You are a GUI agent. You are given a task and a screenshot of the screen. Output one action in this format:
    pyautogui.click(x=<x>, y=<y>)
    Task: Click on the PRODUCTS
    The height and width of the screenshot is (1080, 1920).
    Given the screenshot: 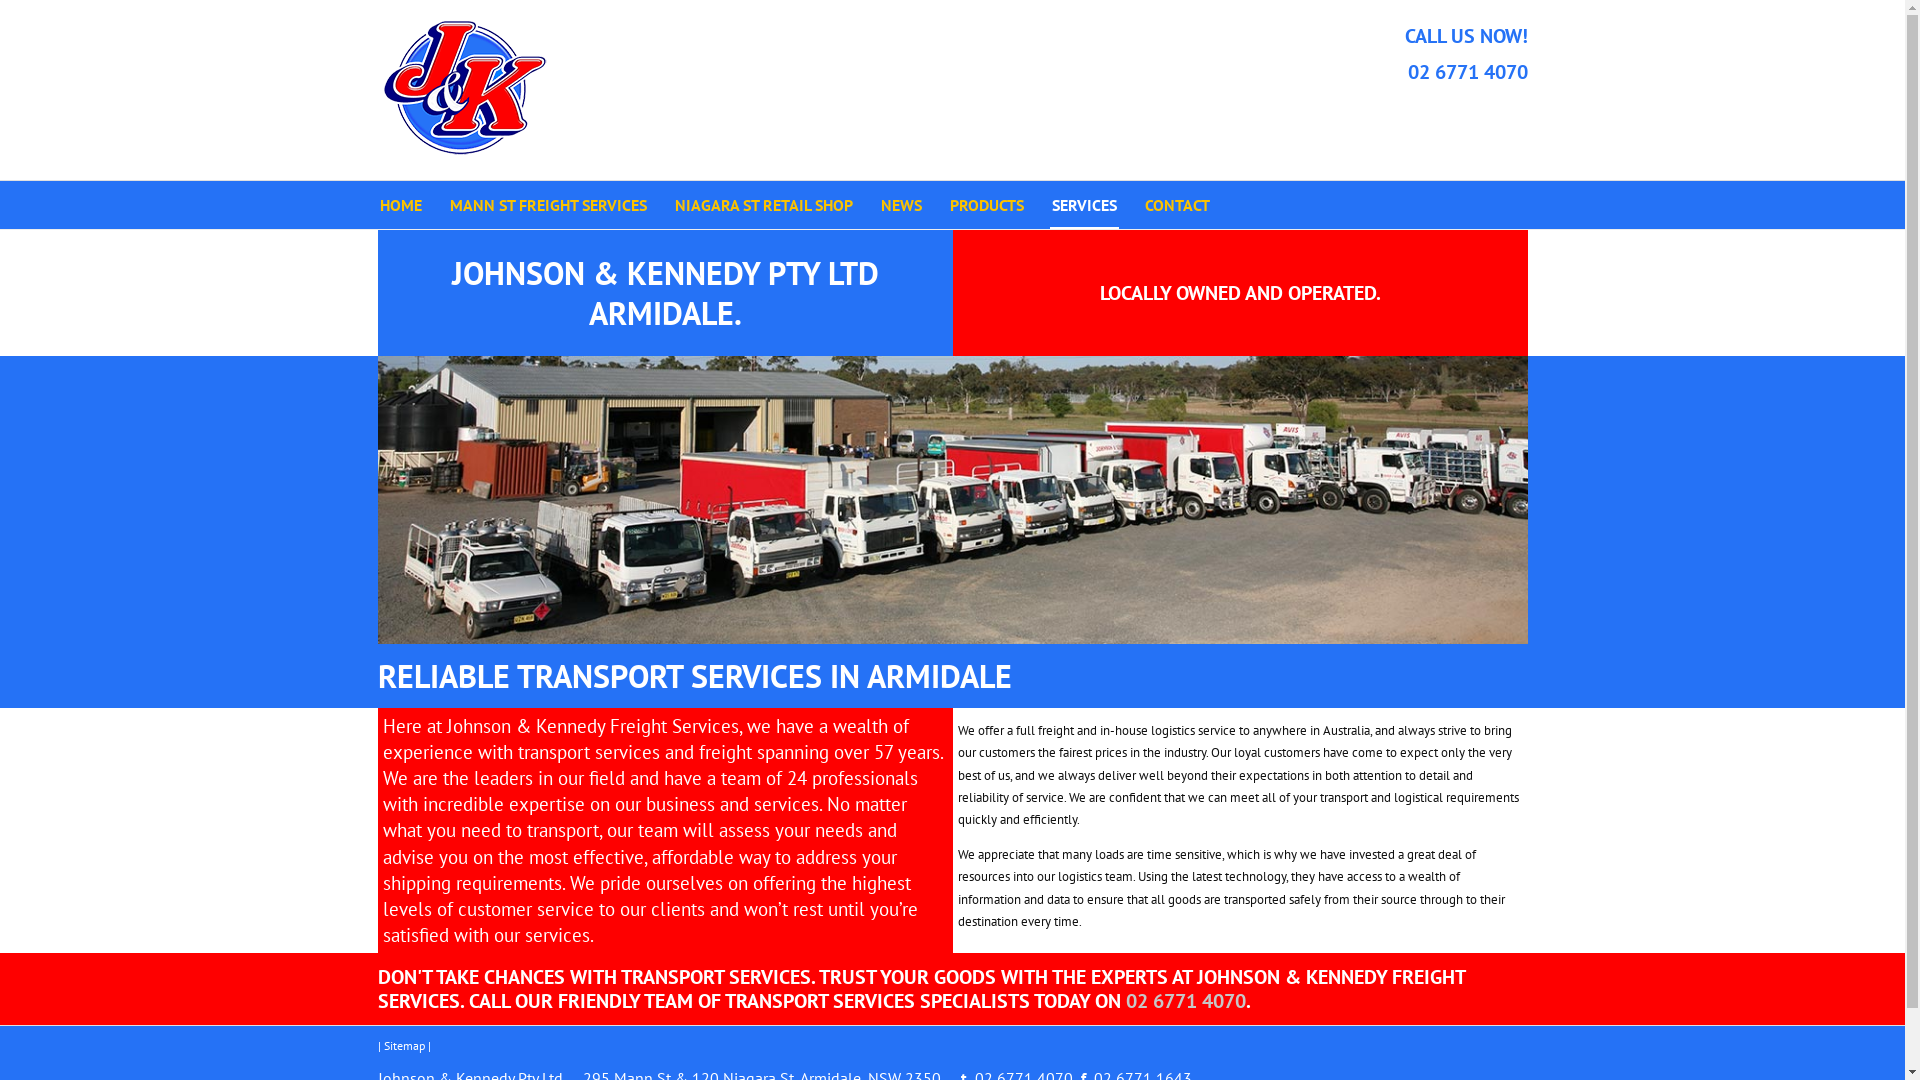 What is the action you would take?
    pyautogui.click(x=987, y=205)
    